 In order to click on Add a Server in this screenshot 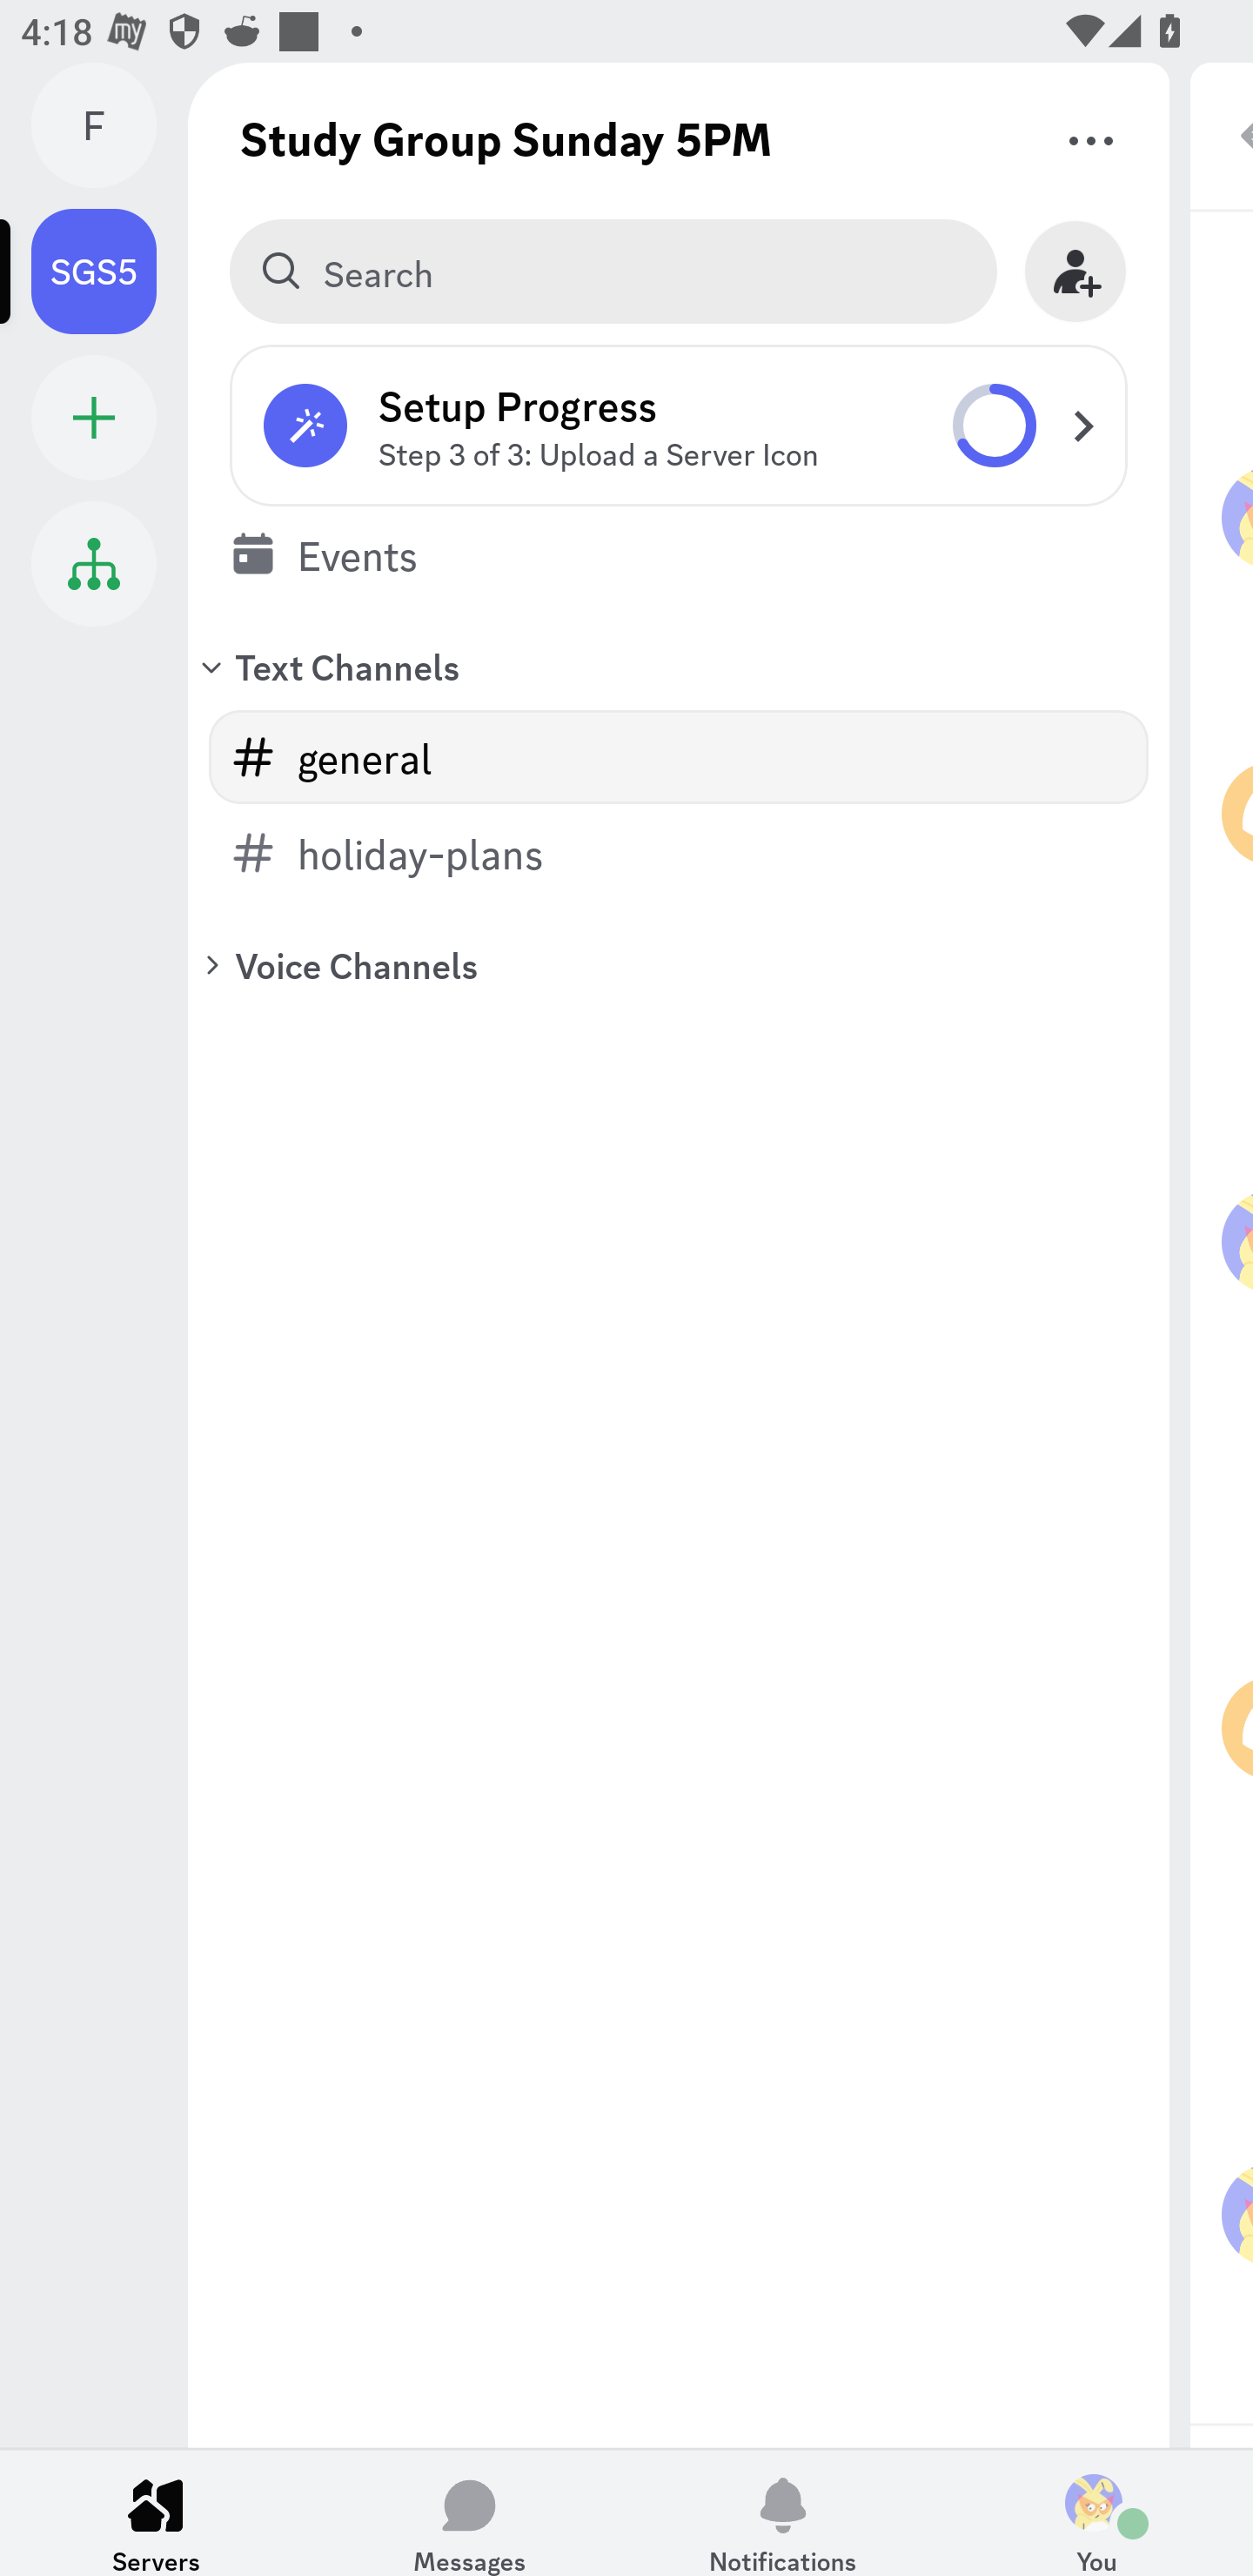, I will do `click(94, 417)`.